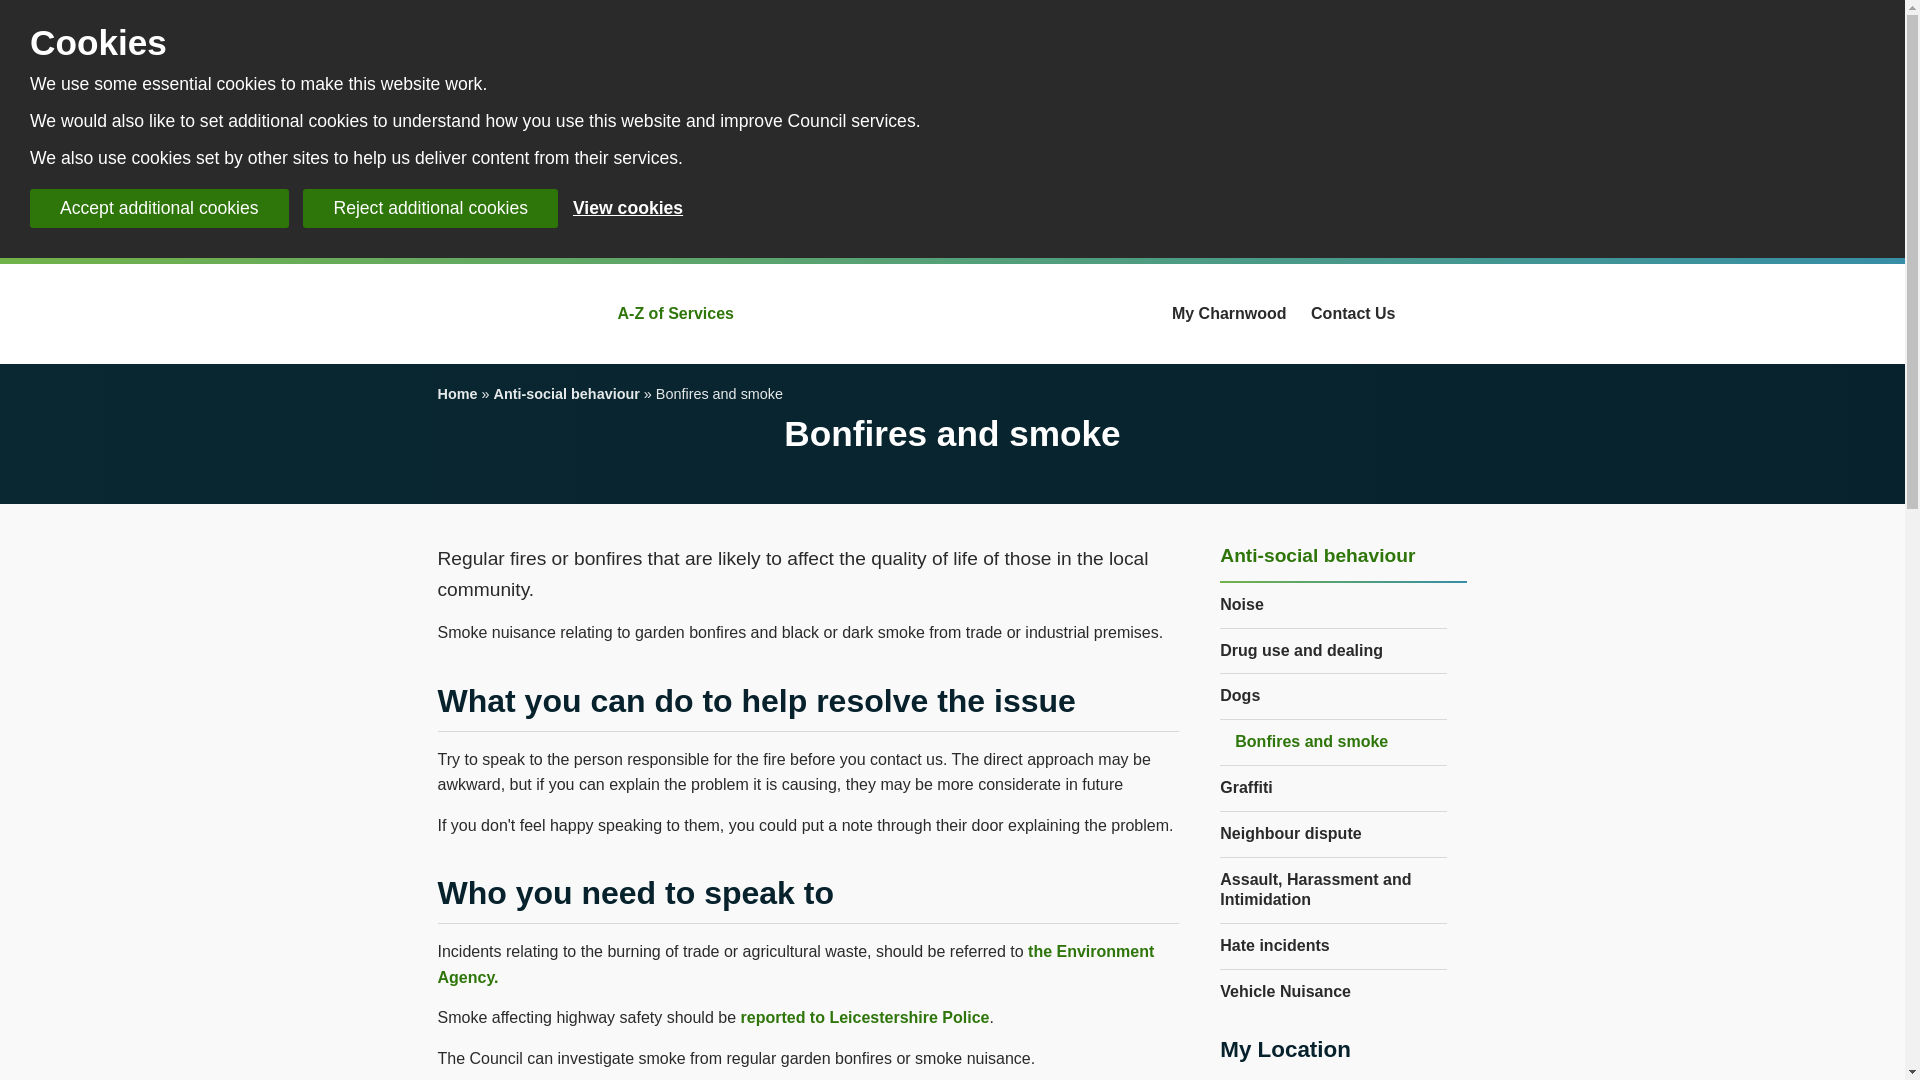 Image resolution: width=1920 pixels, height=1080 pixels. What do you see at coordinates (1353, 314) in the screenshot?
I see `Contact Us` at bounding box center [1353, 314].